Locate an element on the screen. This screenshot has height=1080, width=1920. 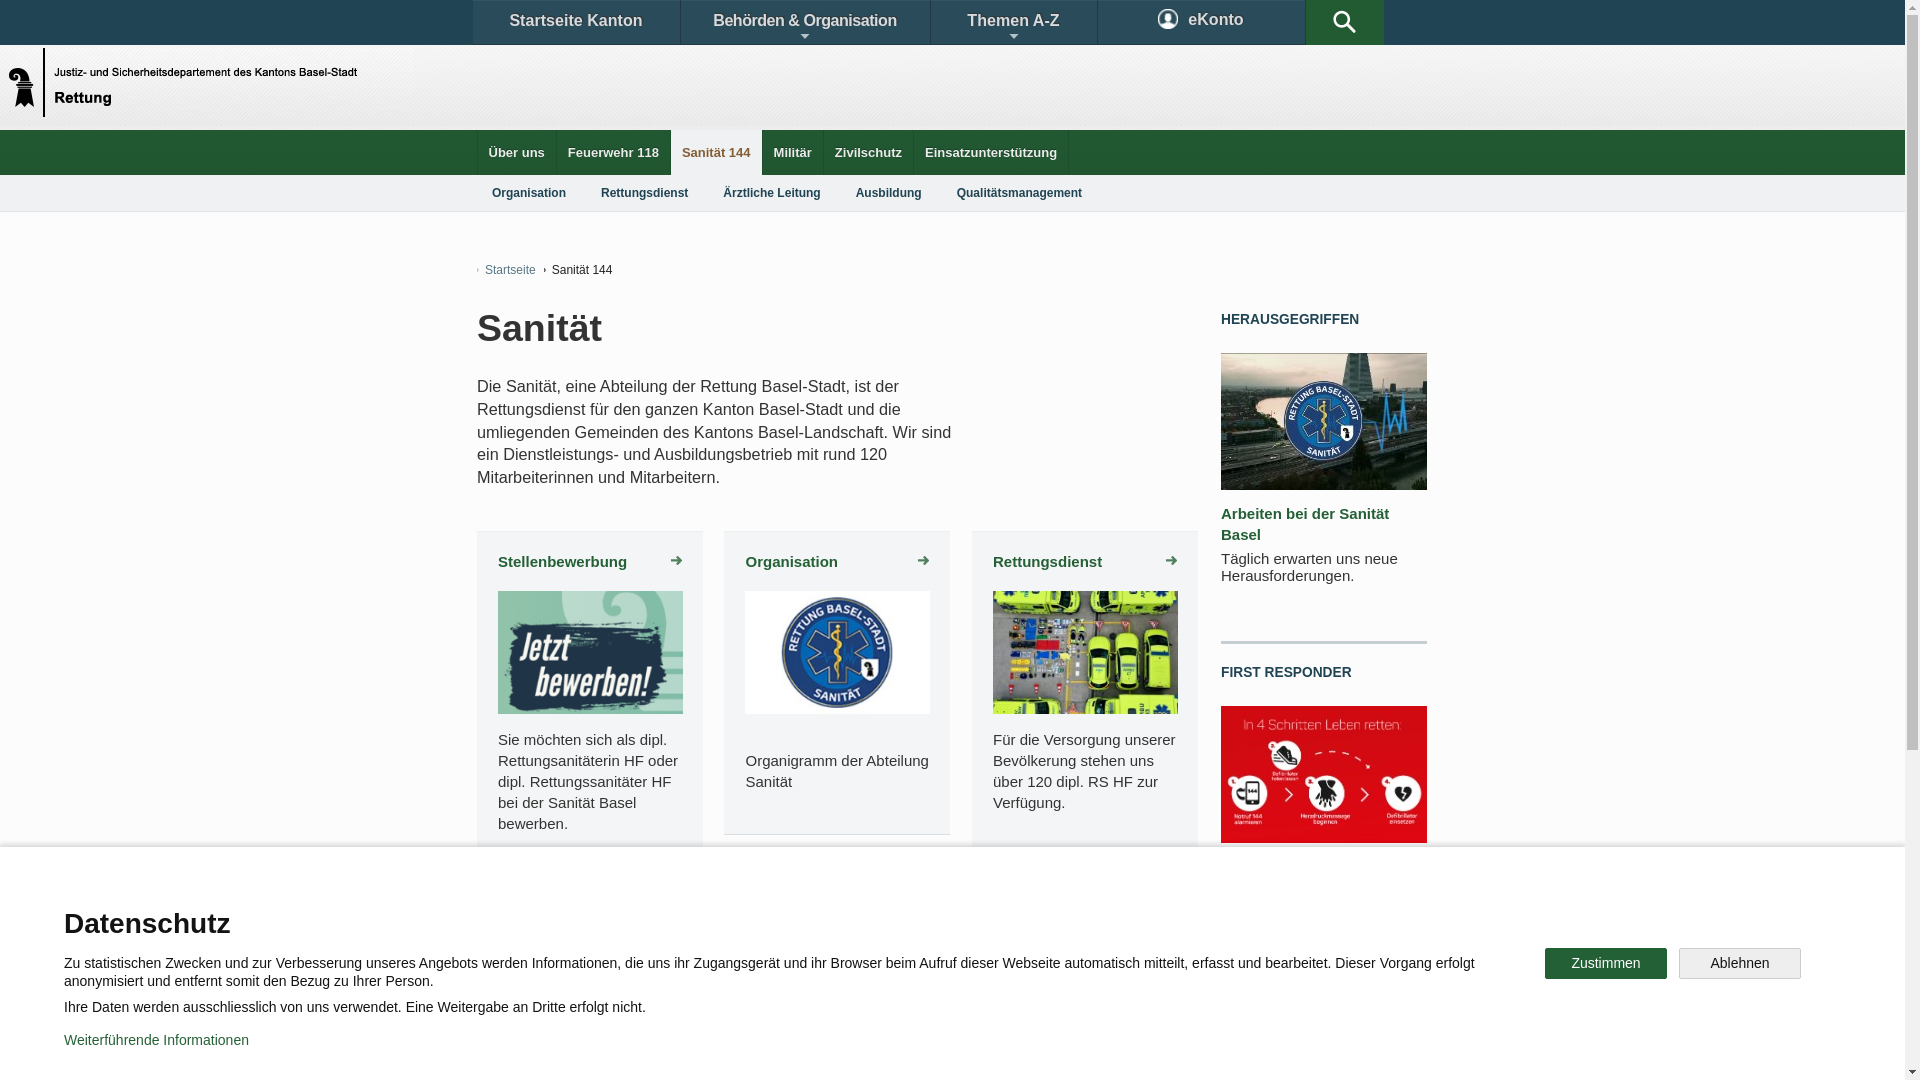
Impressum is located at coordinates (856, 1050).